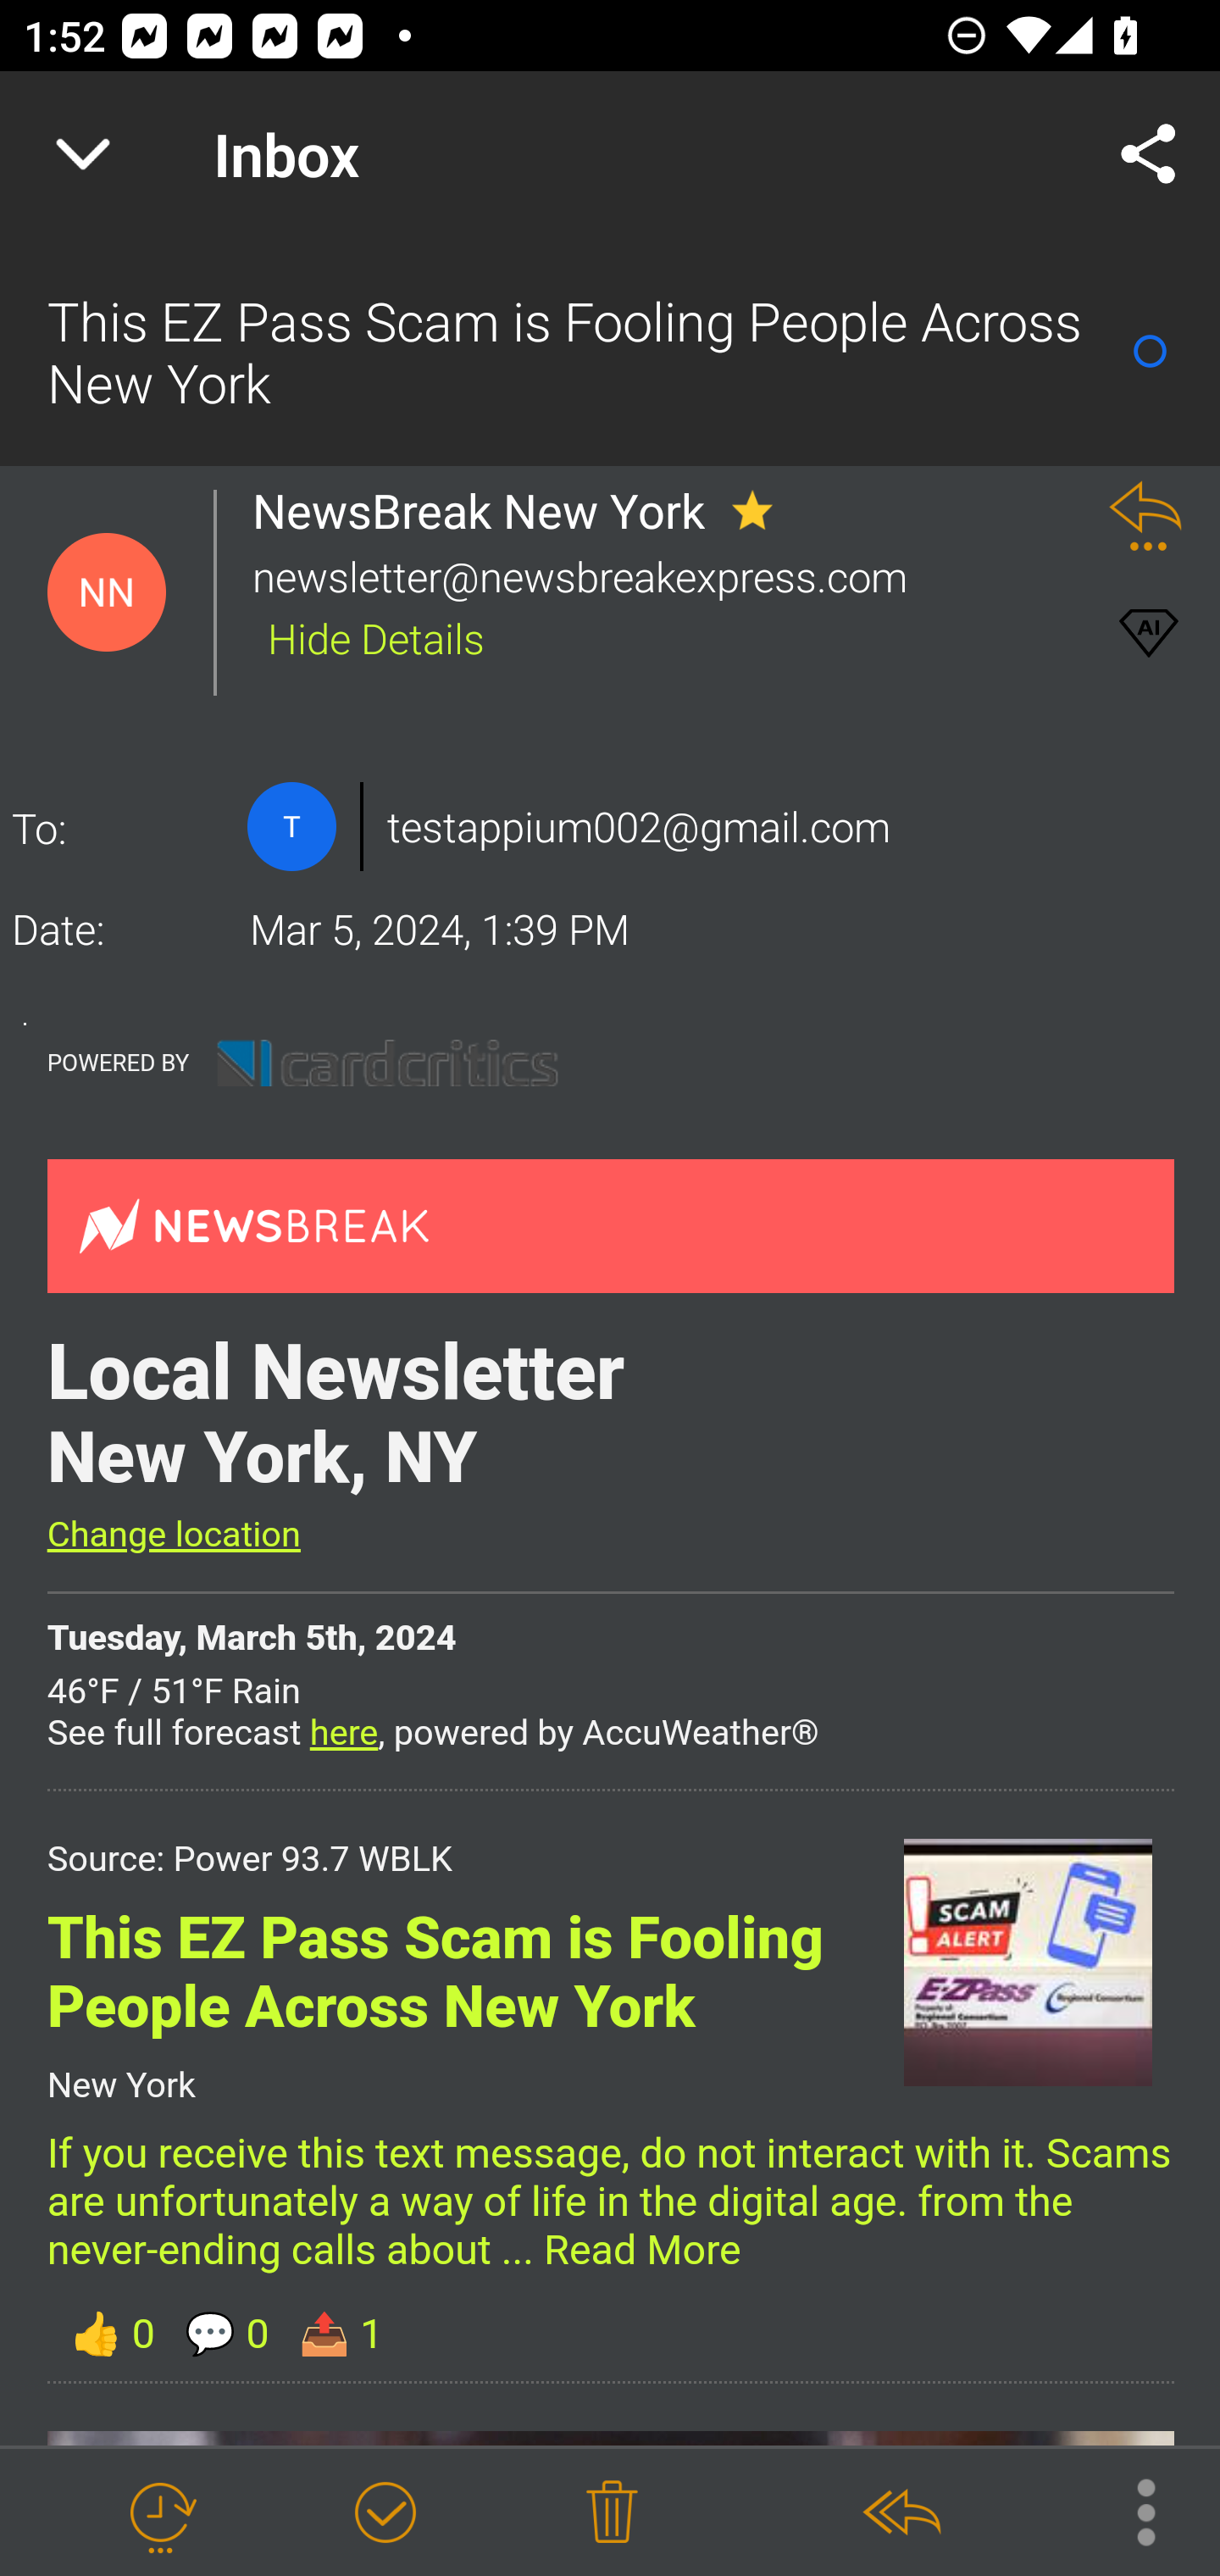  What do you see at coordinates (291, 827) in the screenshot?
I see `Contact Details` at bounding box center [291, 827].